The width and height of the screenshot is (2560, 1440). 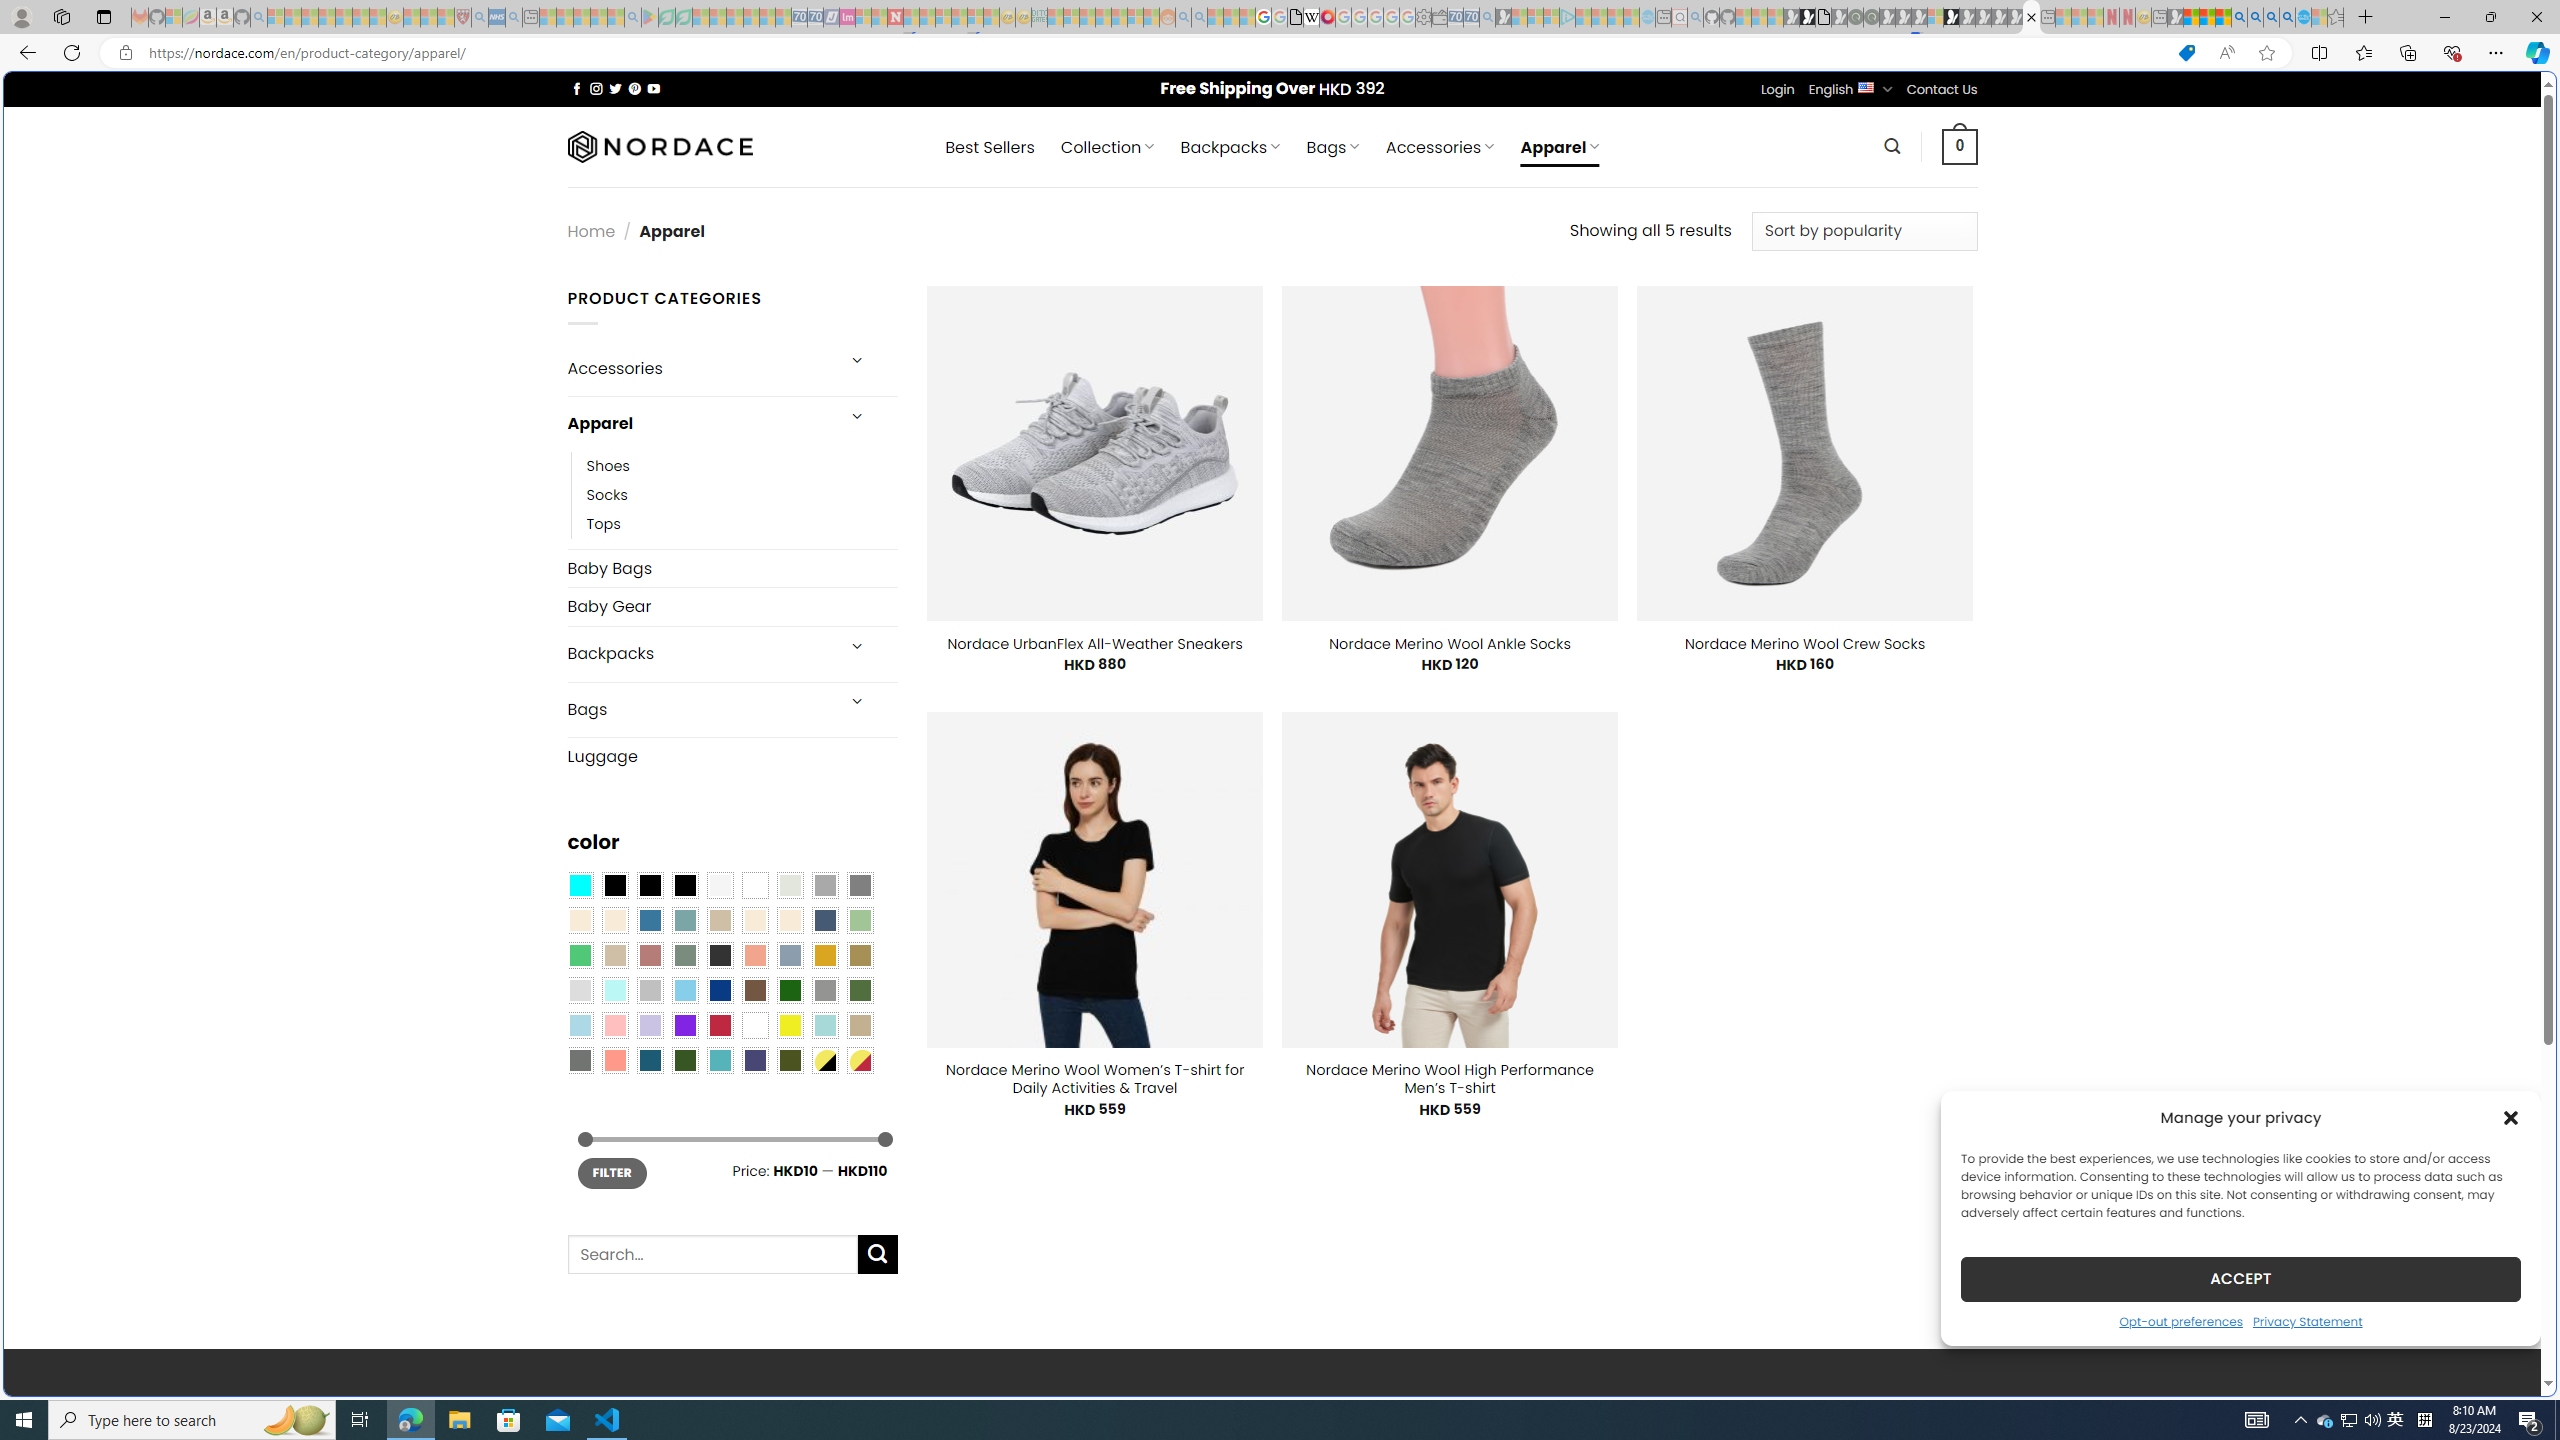 I want to click on google_privacy_policy_zh-CN.pdf, so click(x=1966, y=1202).